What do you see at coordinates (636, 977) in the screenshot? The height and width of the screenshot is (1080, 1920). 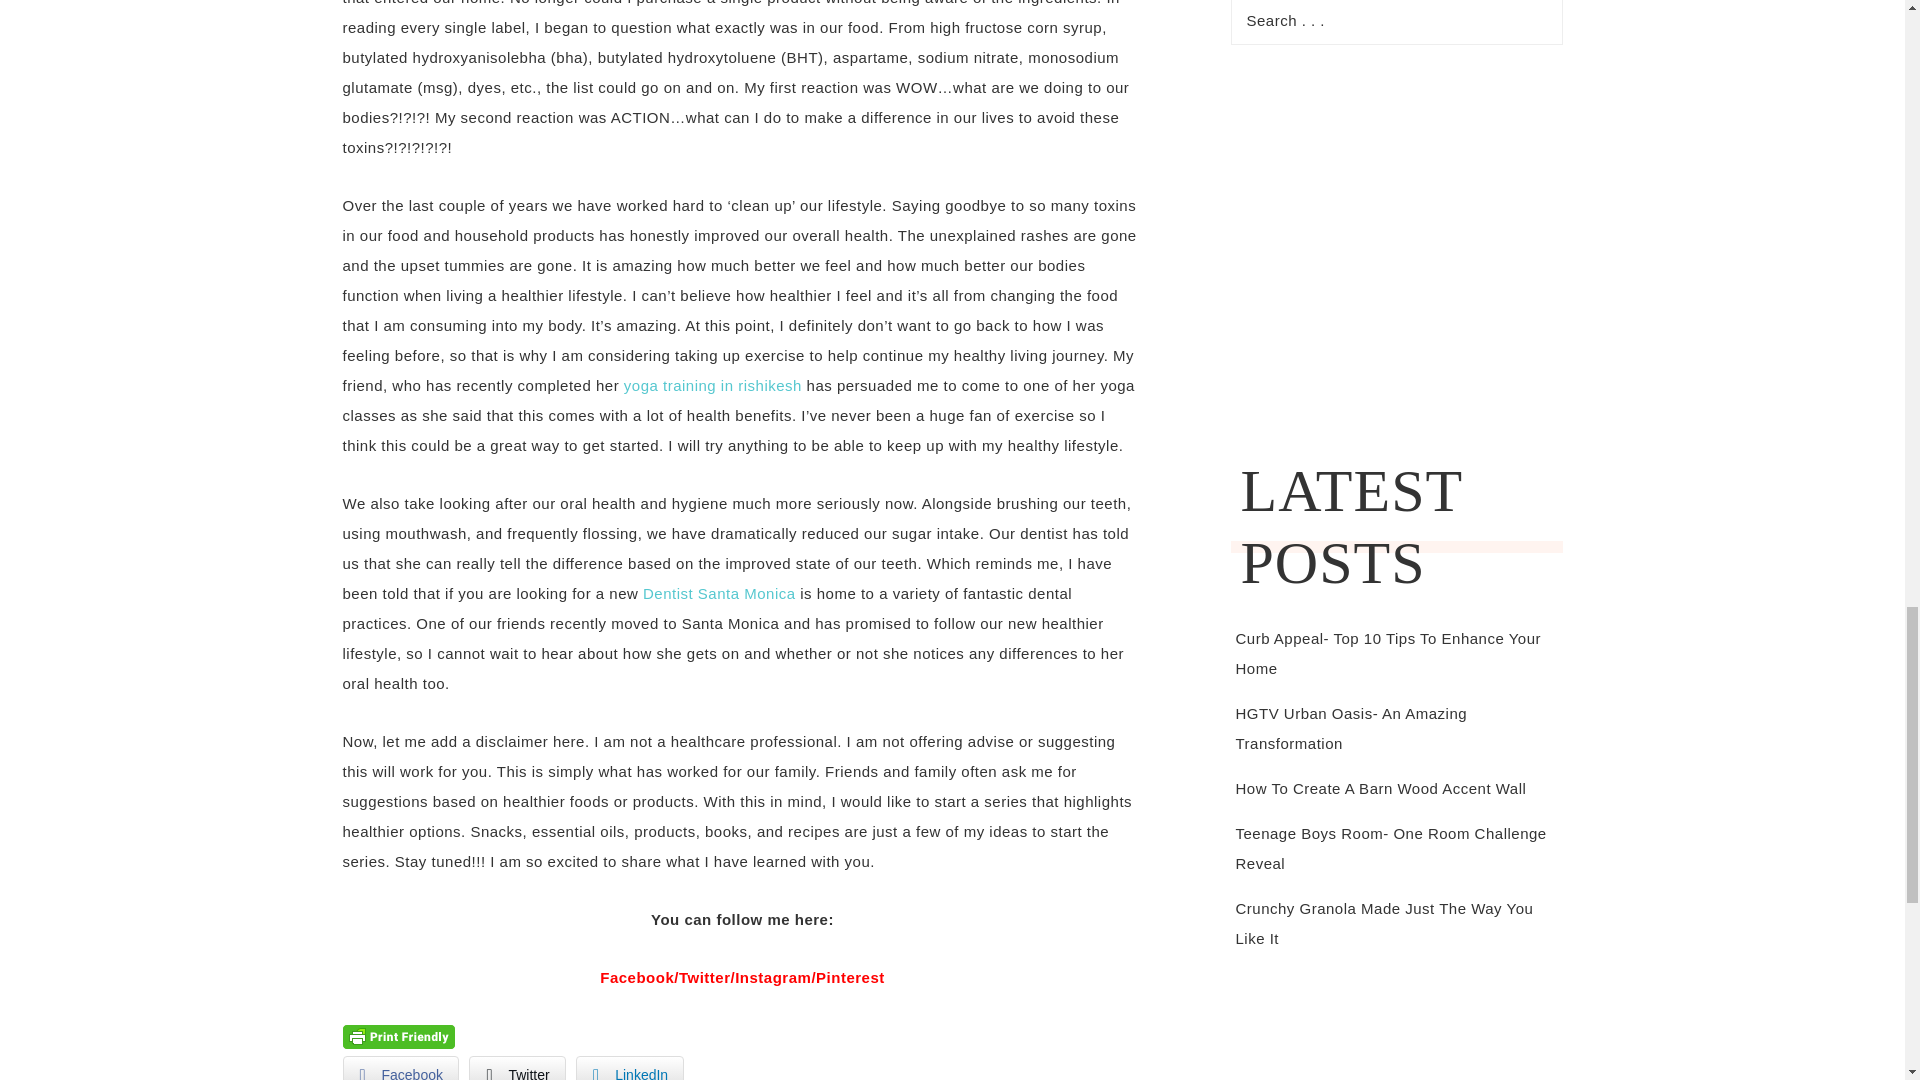 I see `Facebook` at bounding box center [636, 977].